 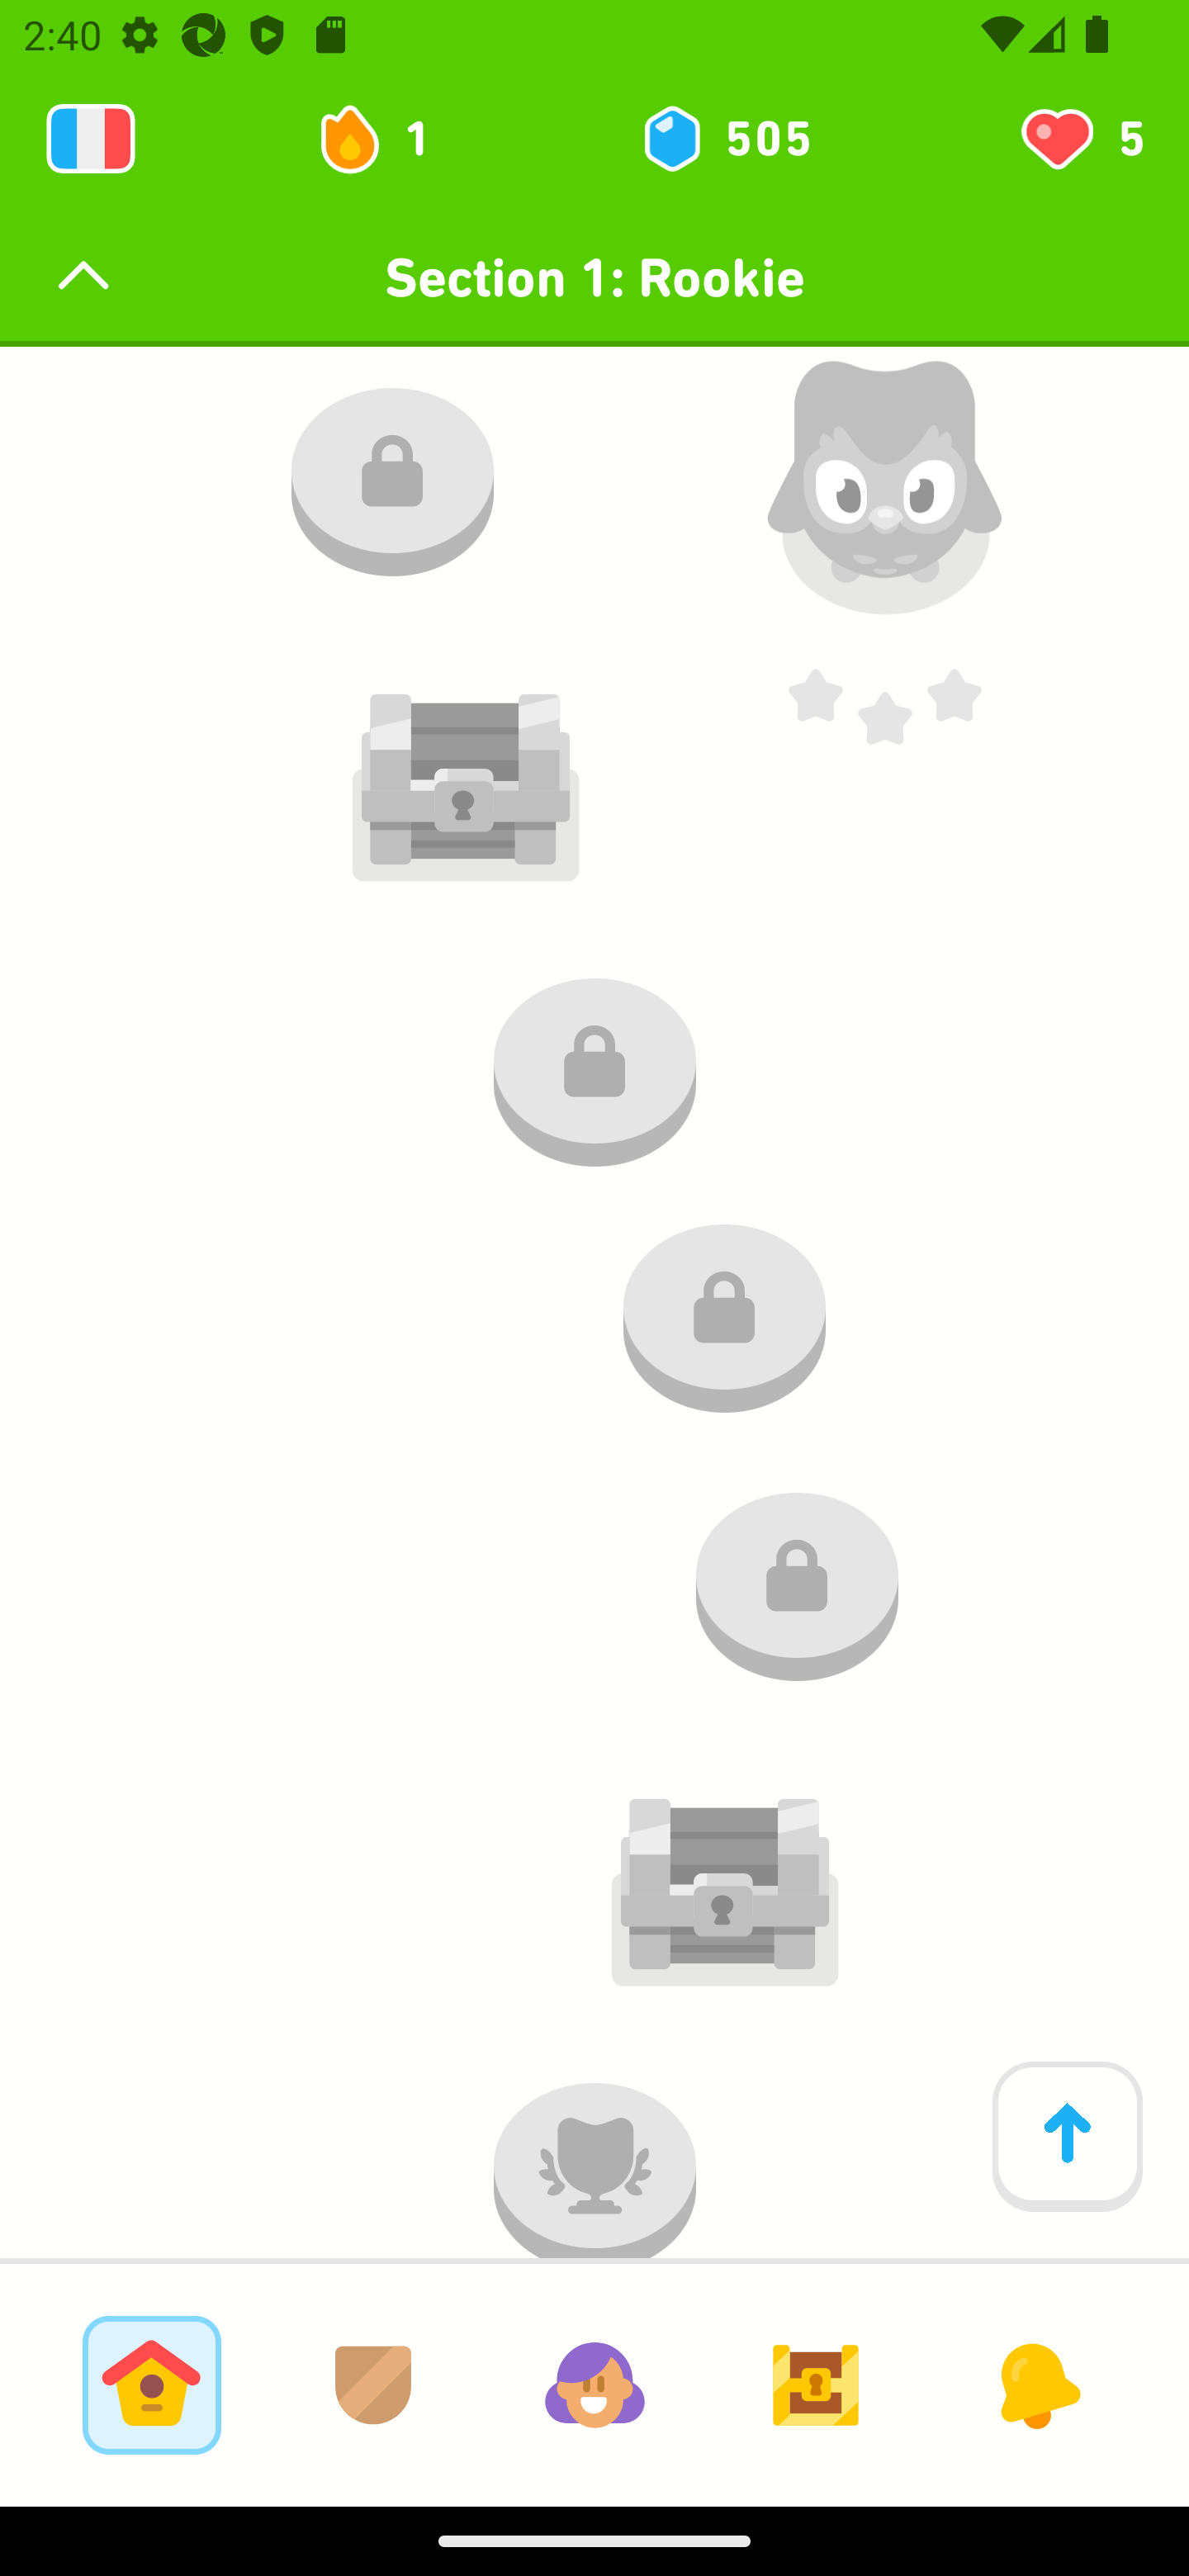 I want to click on Leagues Tab, so click(x=373, y=2384).